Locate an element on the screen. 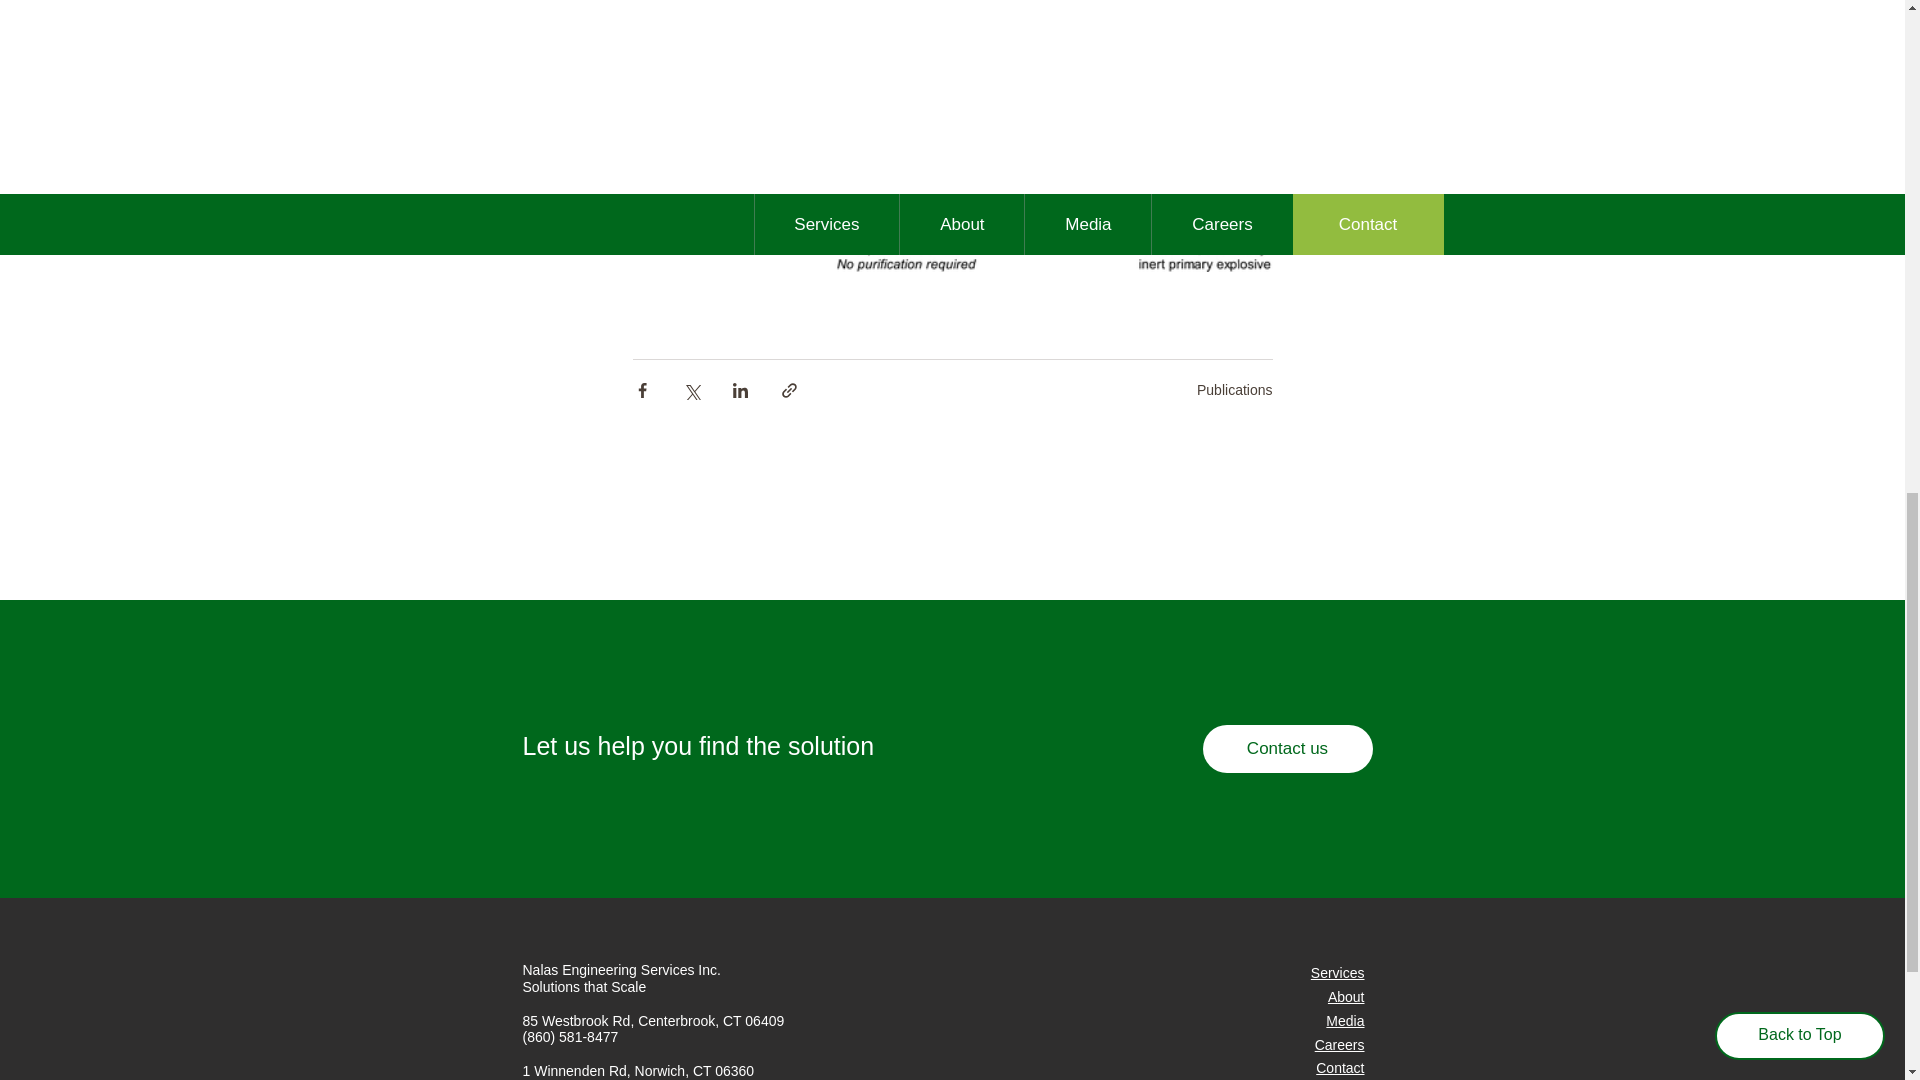 This screenshot has width=1920, height=1080. here is located at coordinates (790, 85).